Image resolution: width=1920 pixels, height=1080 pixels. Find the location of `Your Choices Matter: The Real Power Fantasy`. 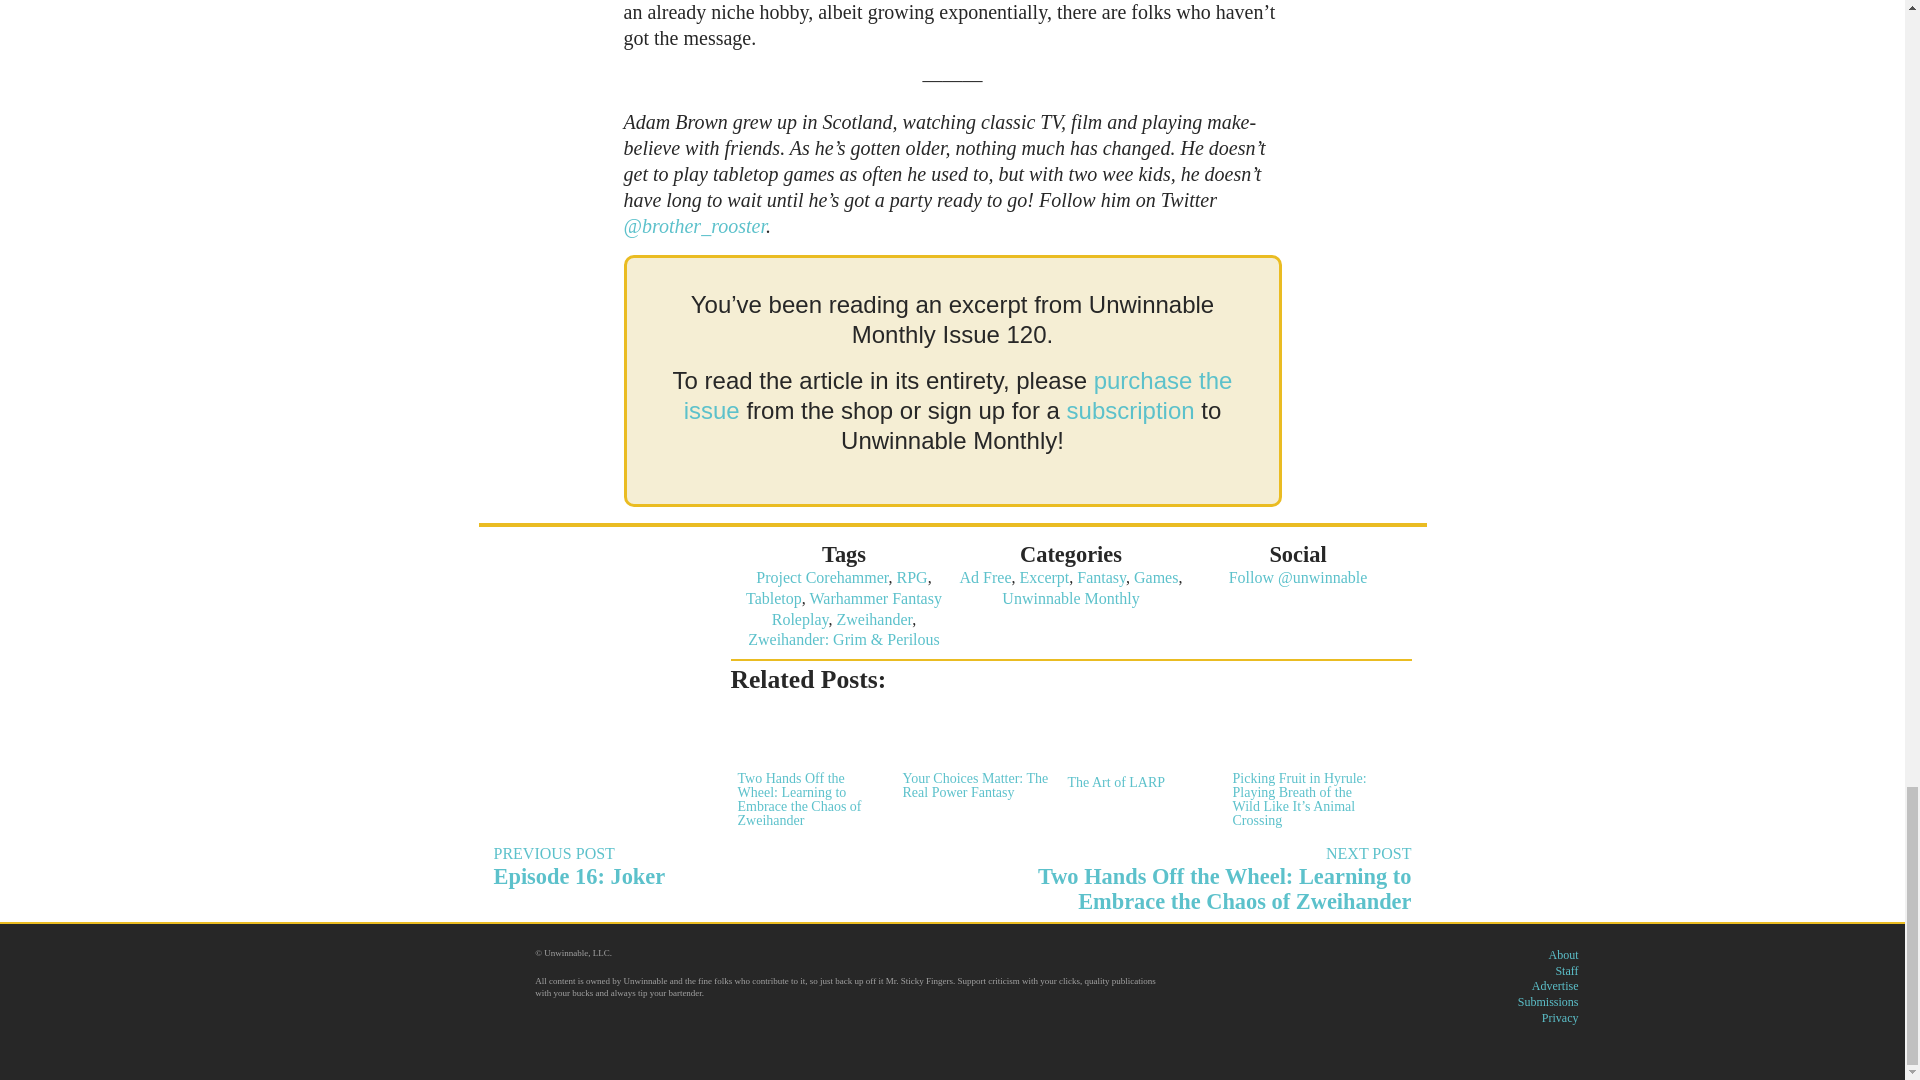

Your Choices Matter: The Real Power Fantasy is located at coordinates (974, 752).